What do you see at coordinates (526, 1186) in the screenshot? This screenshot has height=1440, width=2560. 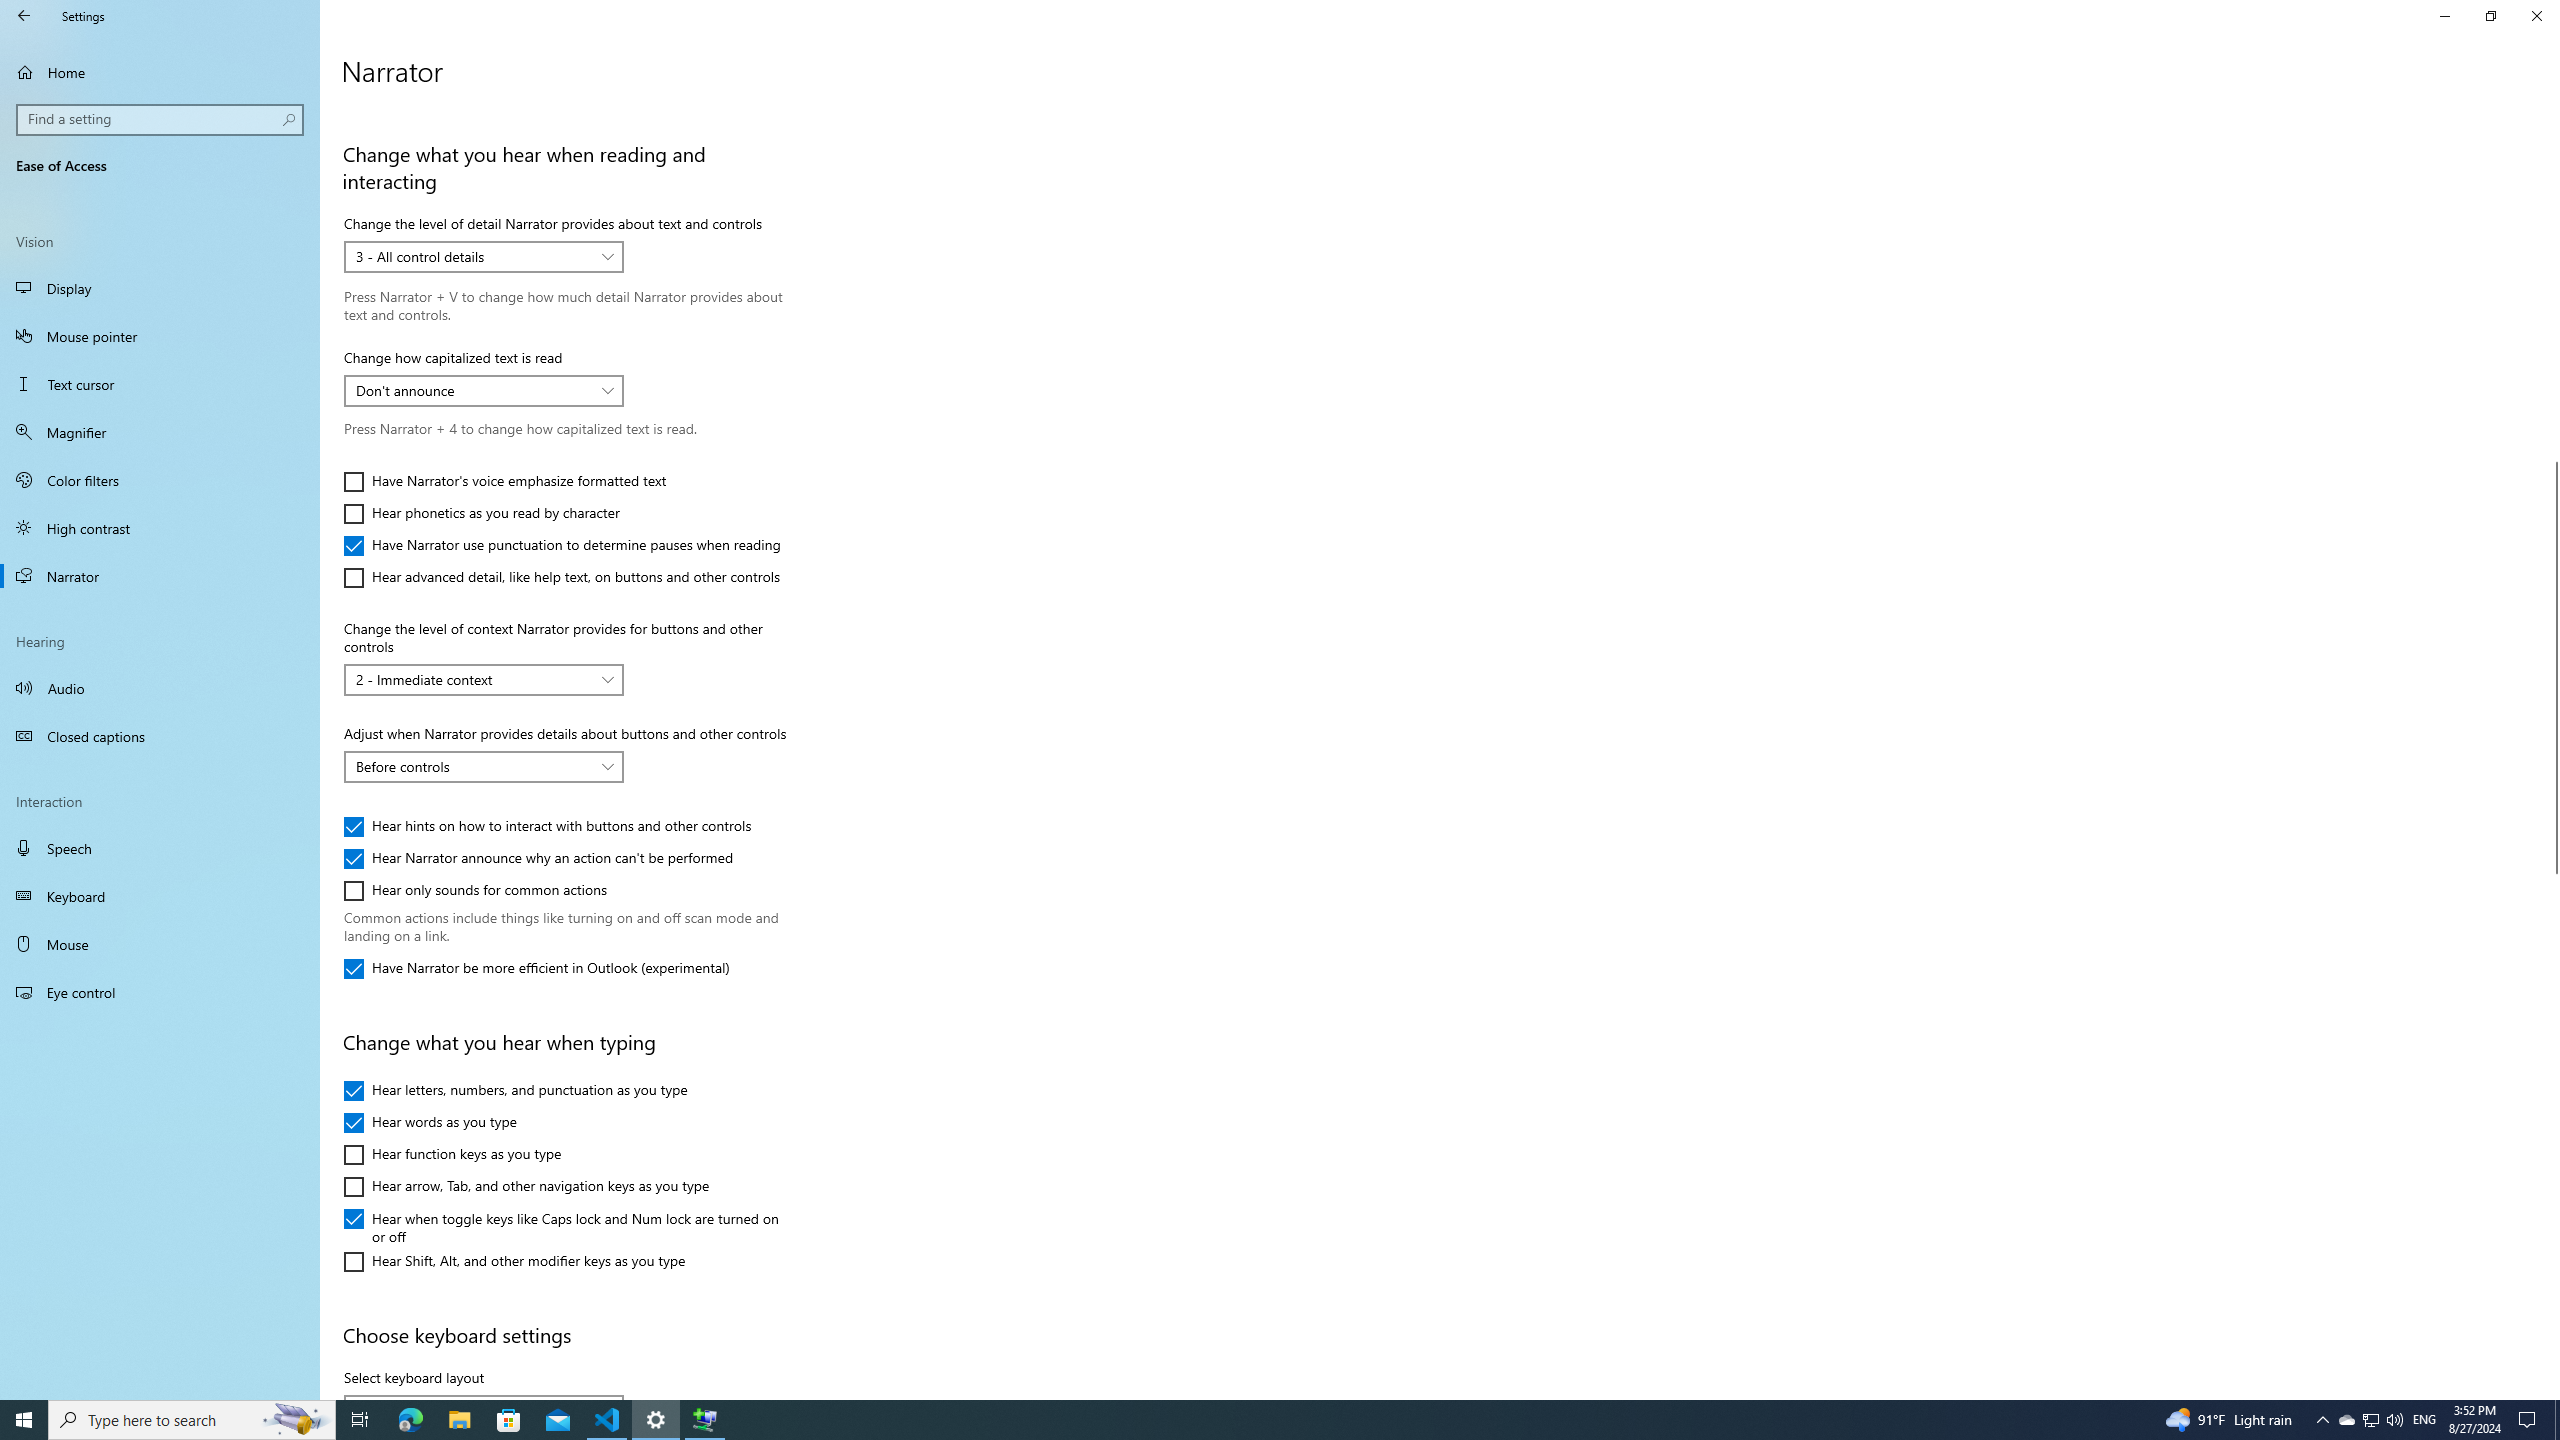 I see `Default Audio Device` at bounding box center [526, 1186].